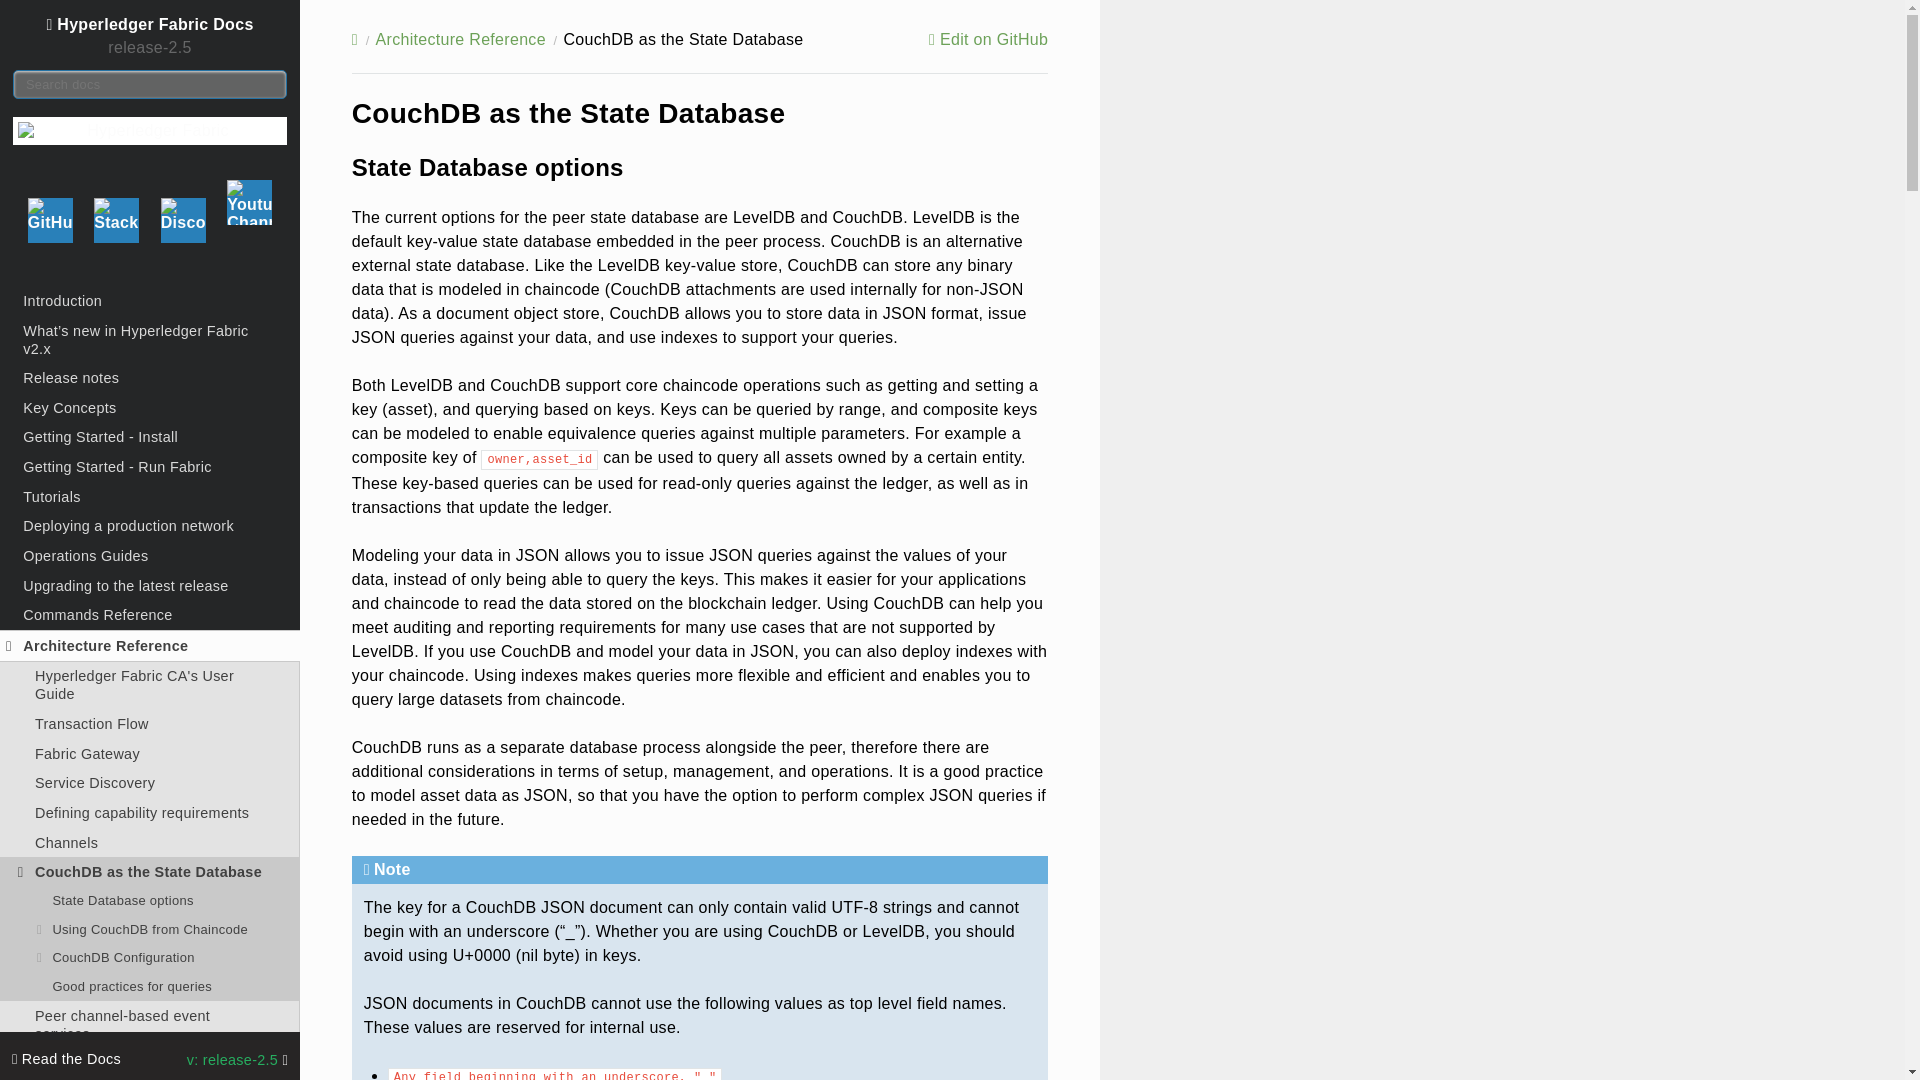 The height and width of the screenshot is (1080, 1920). I want to click on Commands Reference, so click(150, 614).